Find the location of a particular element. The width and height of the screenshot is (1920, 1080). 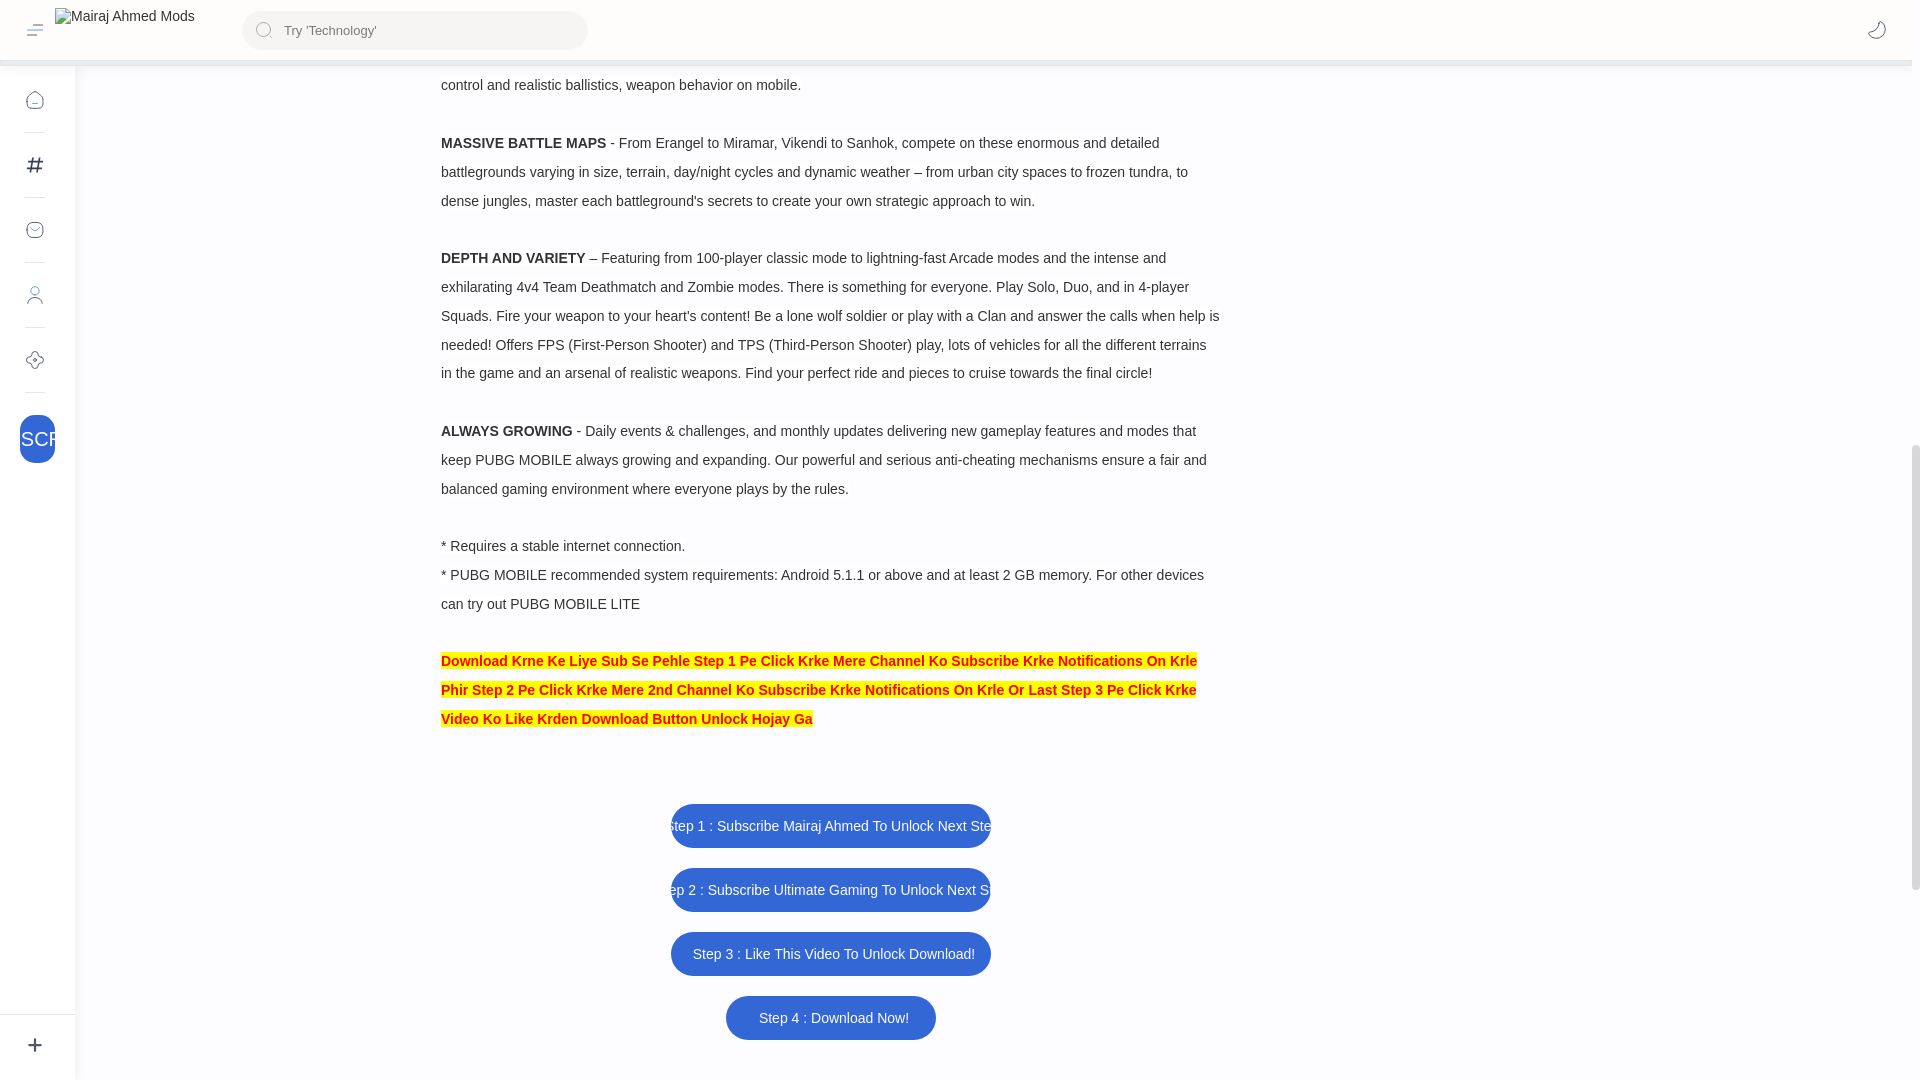

Step 1 : Subscribe Mairaj Ahmed To Unlock Next Step! is located at coordinates (830, 825).